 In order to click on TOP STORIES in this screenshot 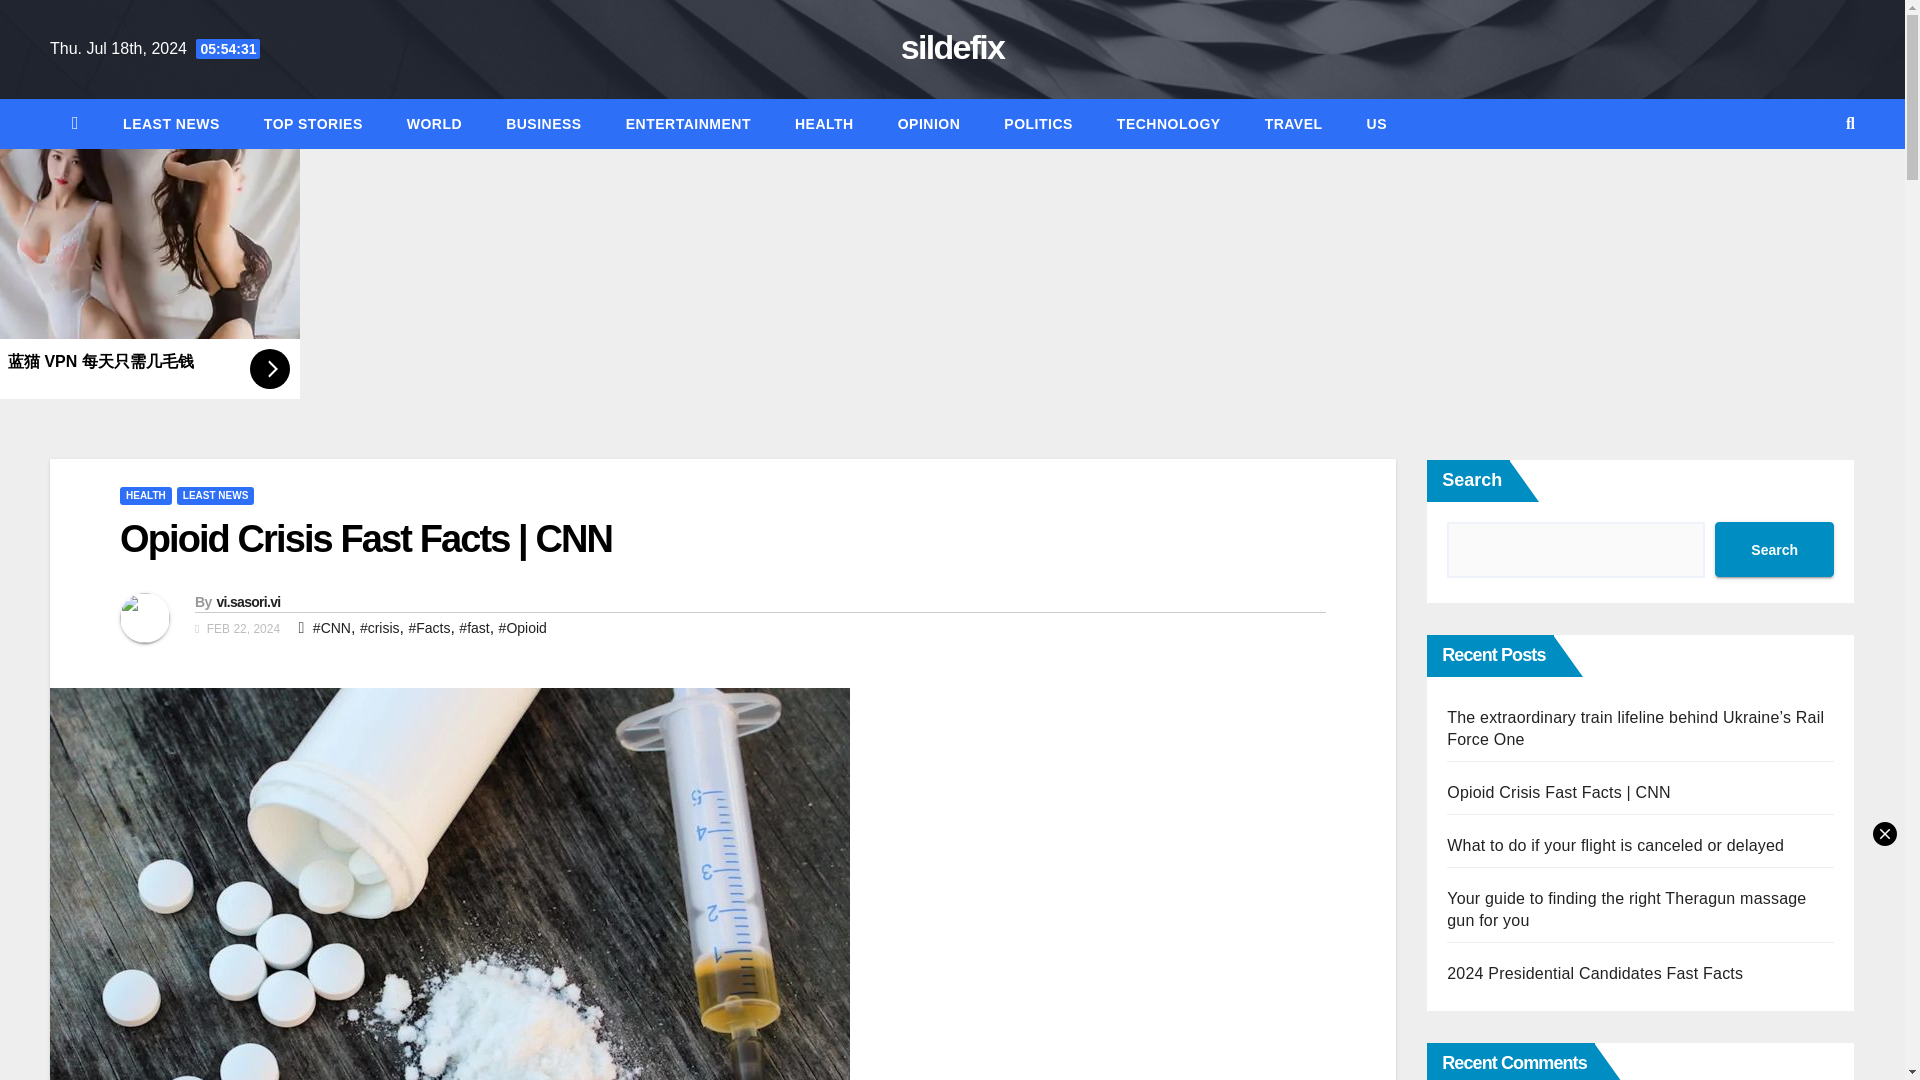, I will do `click(313, 124)`.